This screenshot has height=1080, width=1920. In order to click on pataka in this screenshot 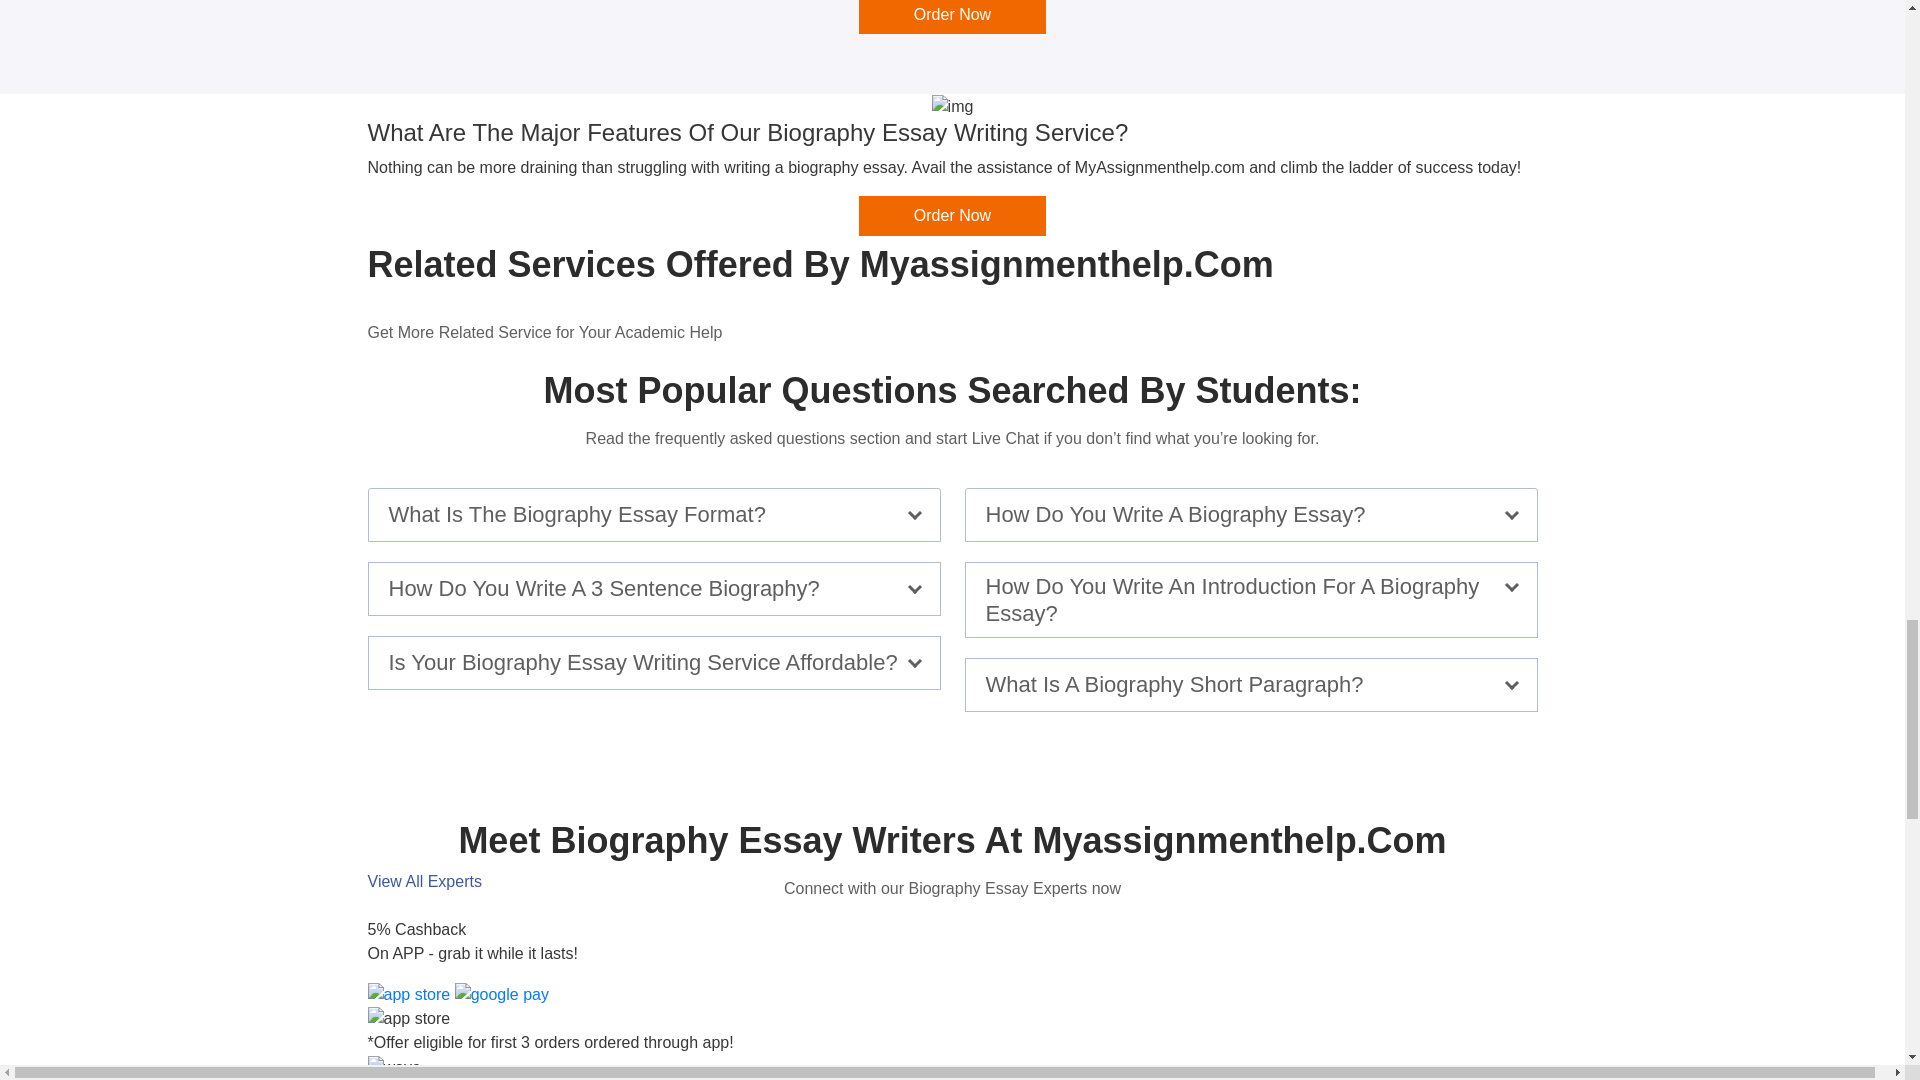, I will do `click(394, 1068)`.